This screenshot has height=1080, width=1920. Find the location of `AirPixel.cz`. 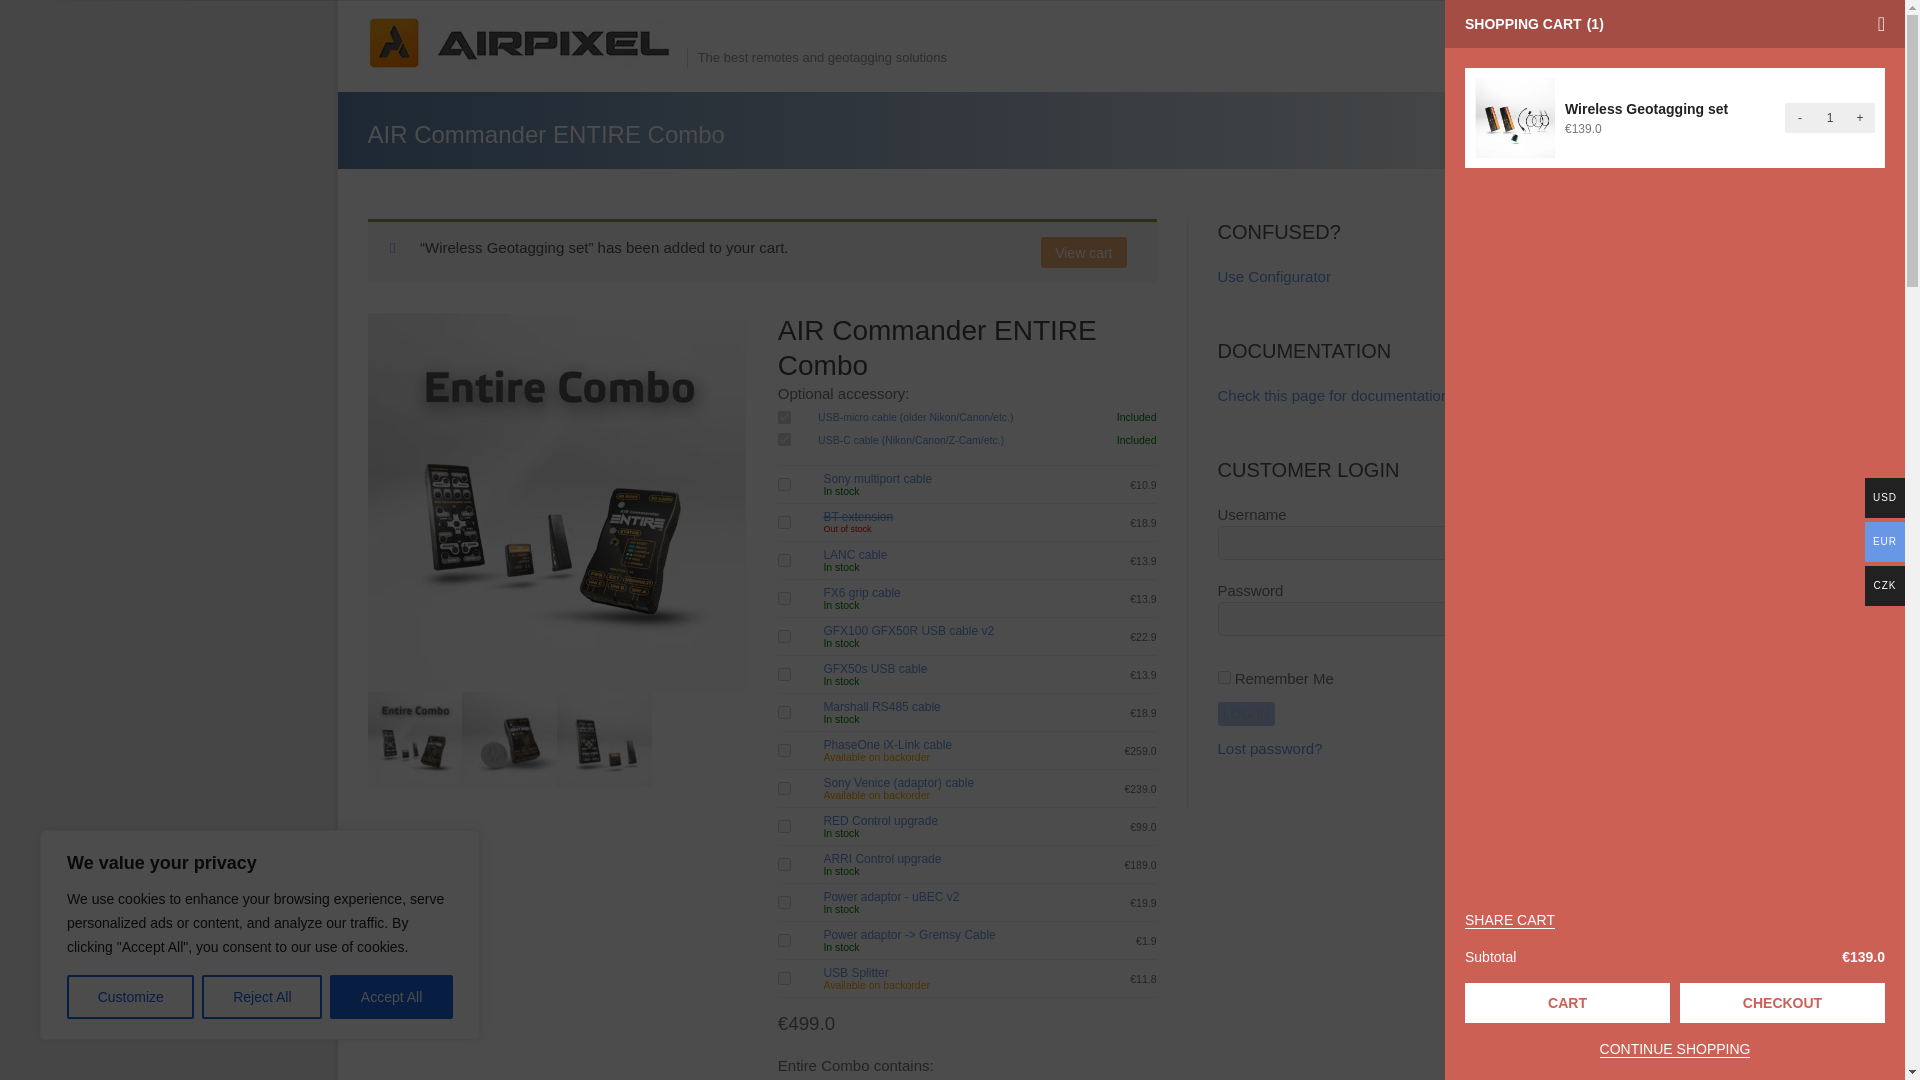

AirPixel.cz is located at coordinates (526, 43).